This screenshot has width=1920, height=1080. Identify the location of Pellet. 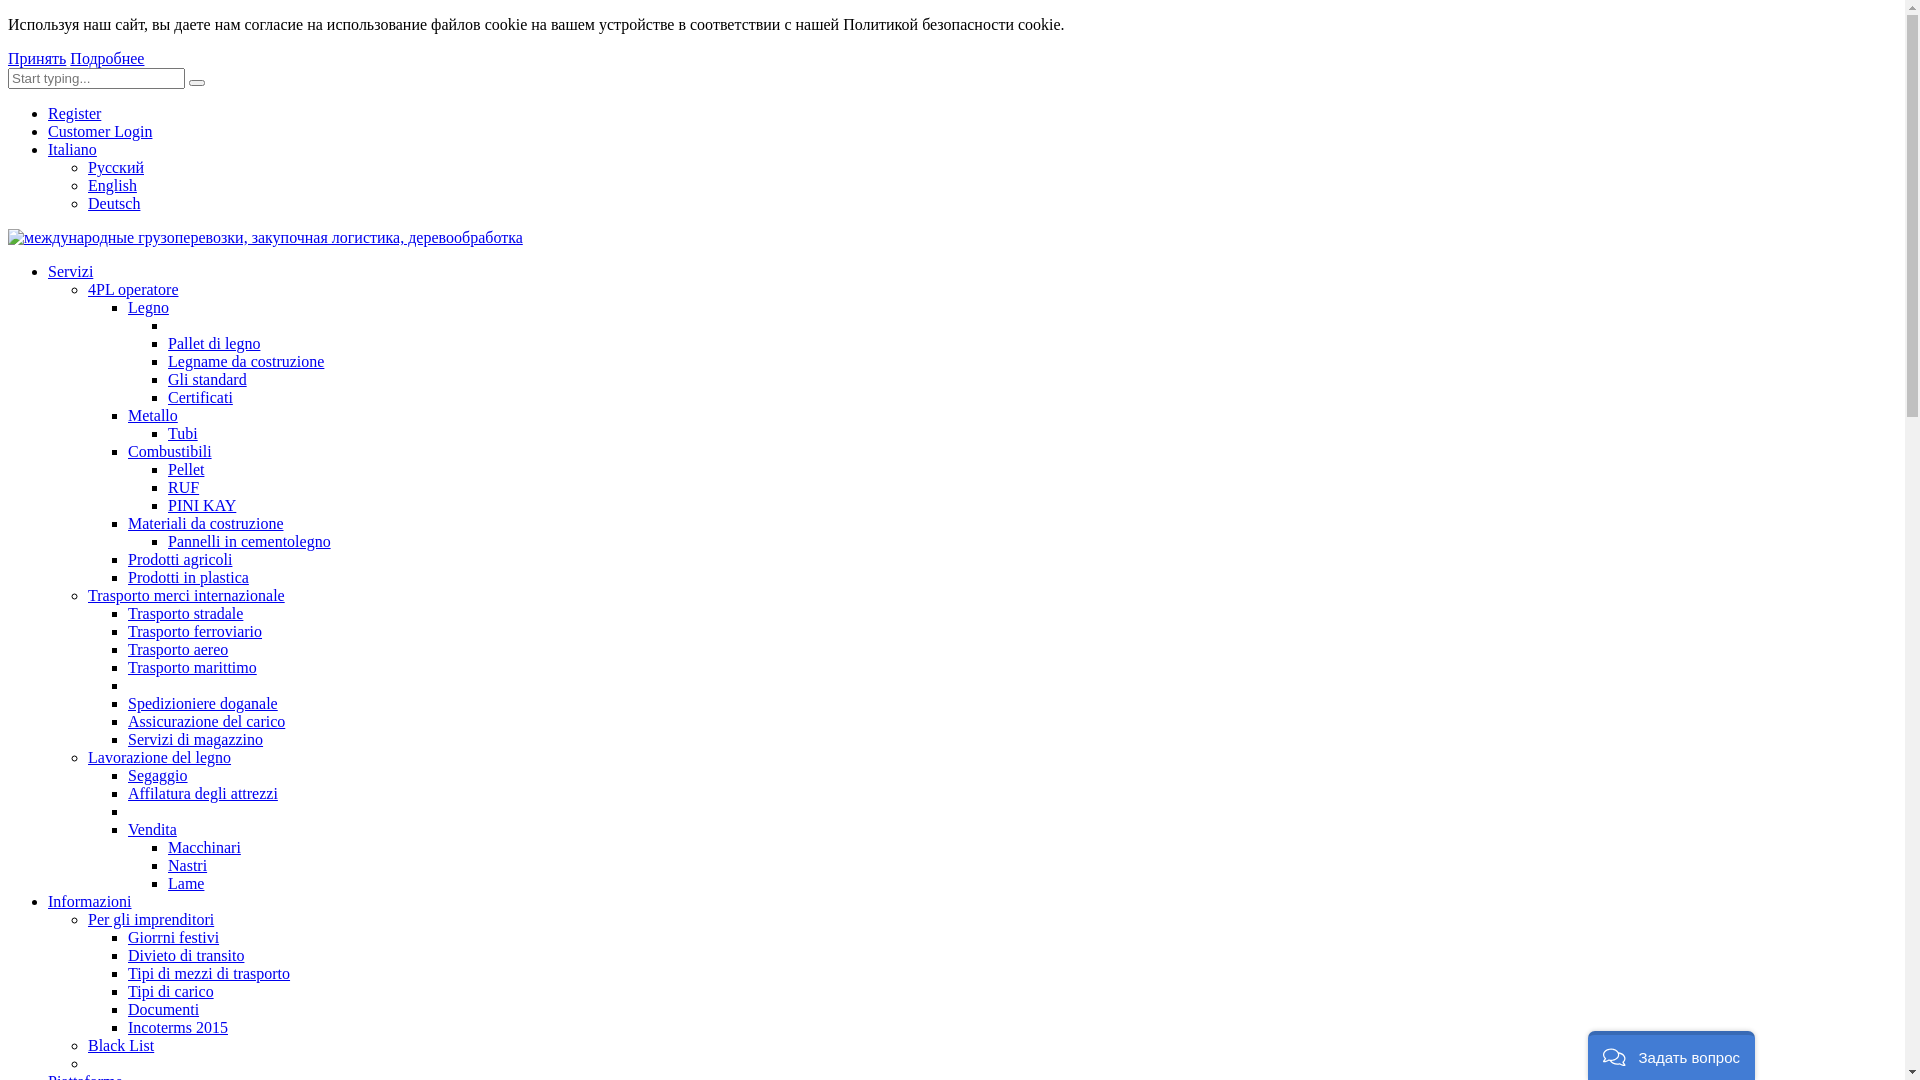
(186, 470).